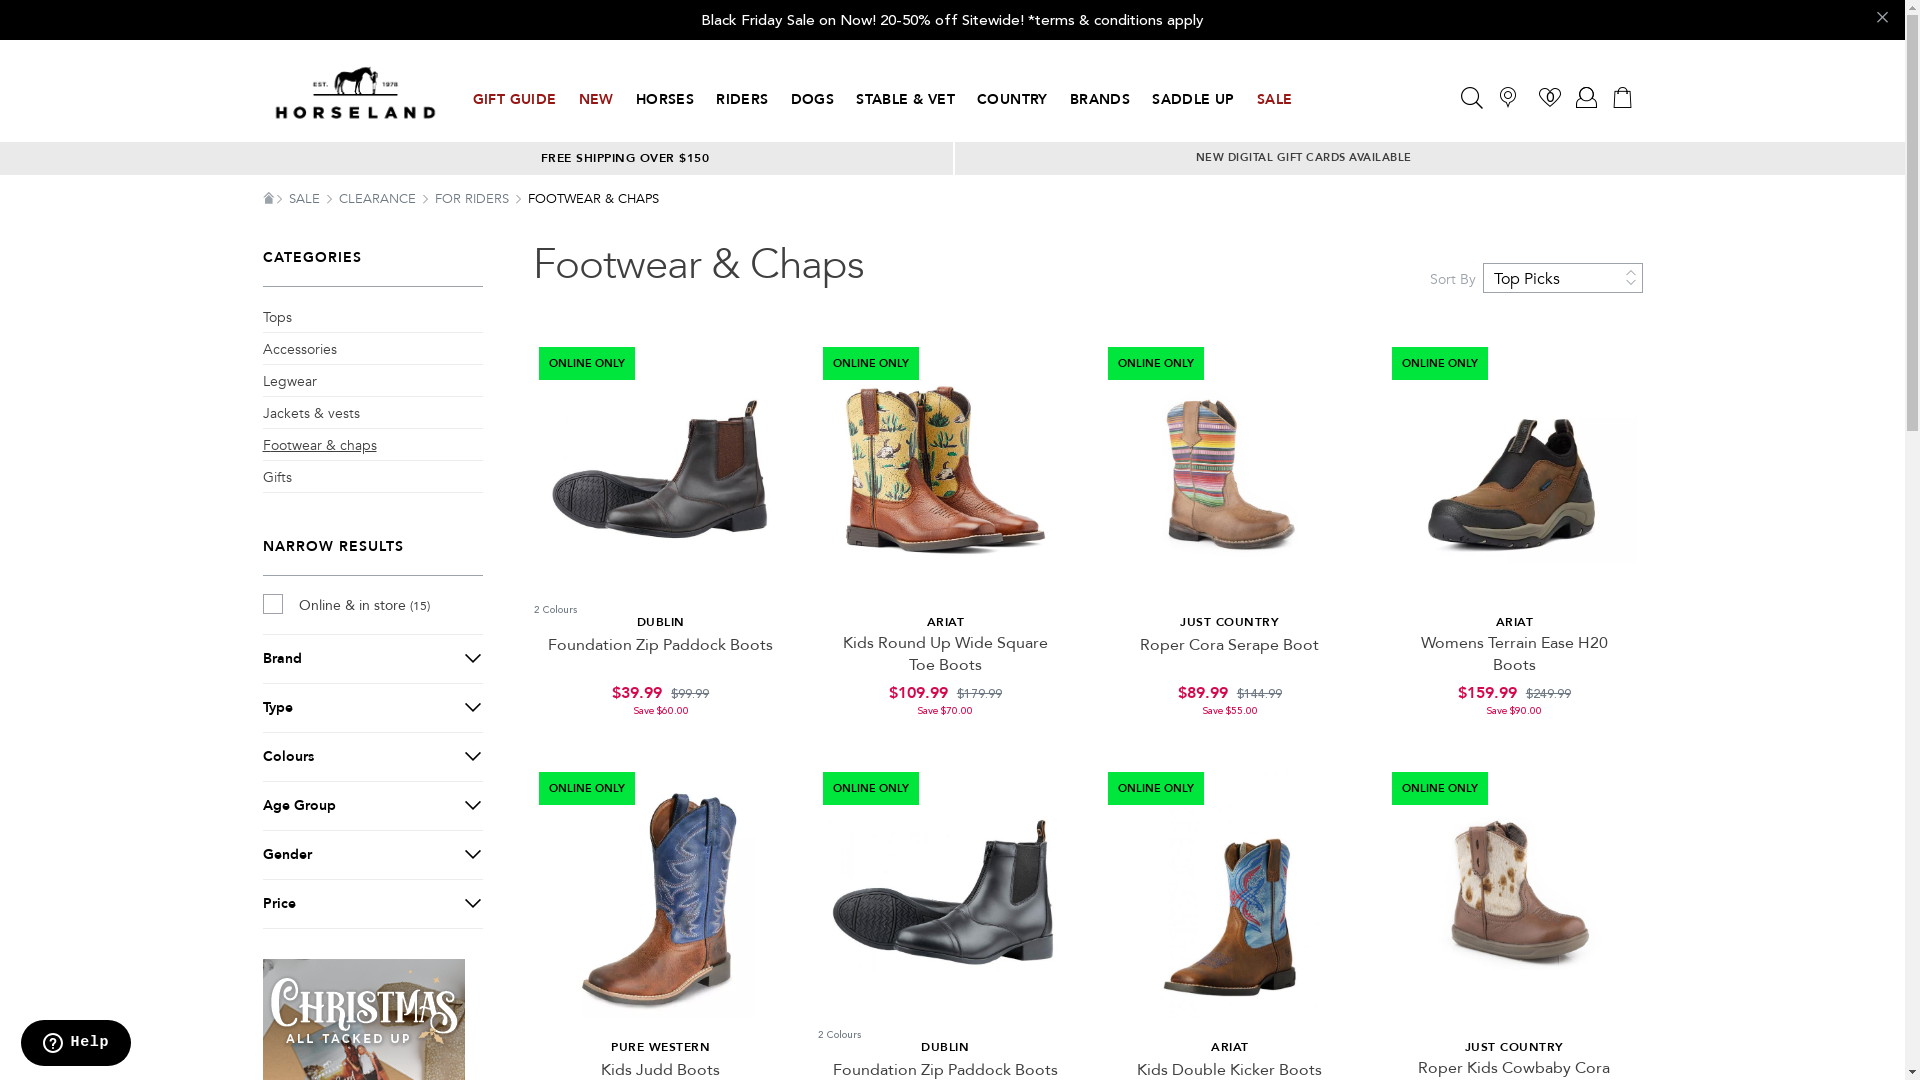 This screenshot has height=1080, width=1920. What do you see at coordinates (1100, 100) in the screenshot?
I see `BRANDS` at bounding box center [1100, 100].